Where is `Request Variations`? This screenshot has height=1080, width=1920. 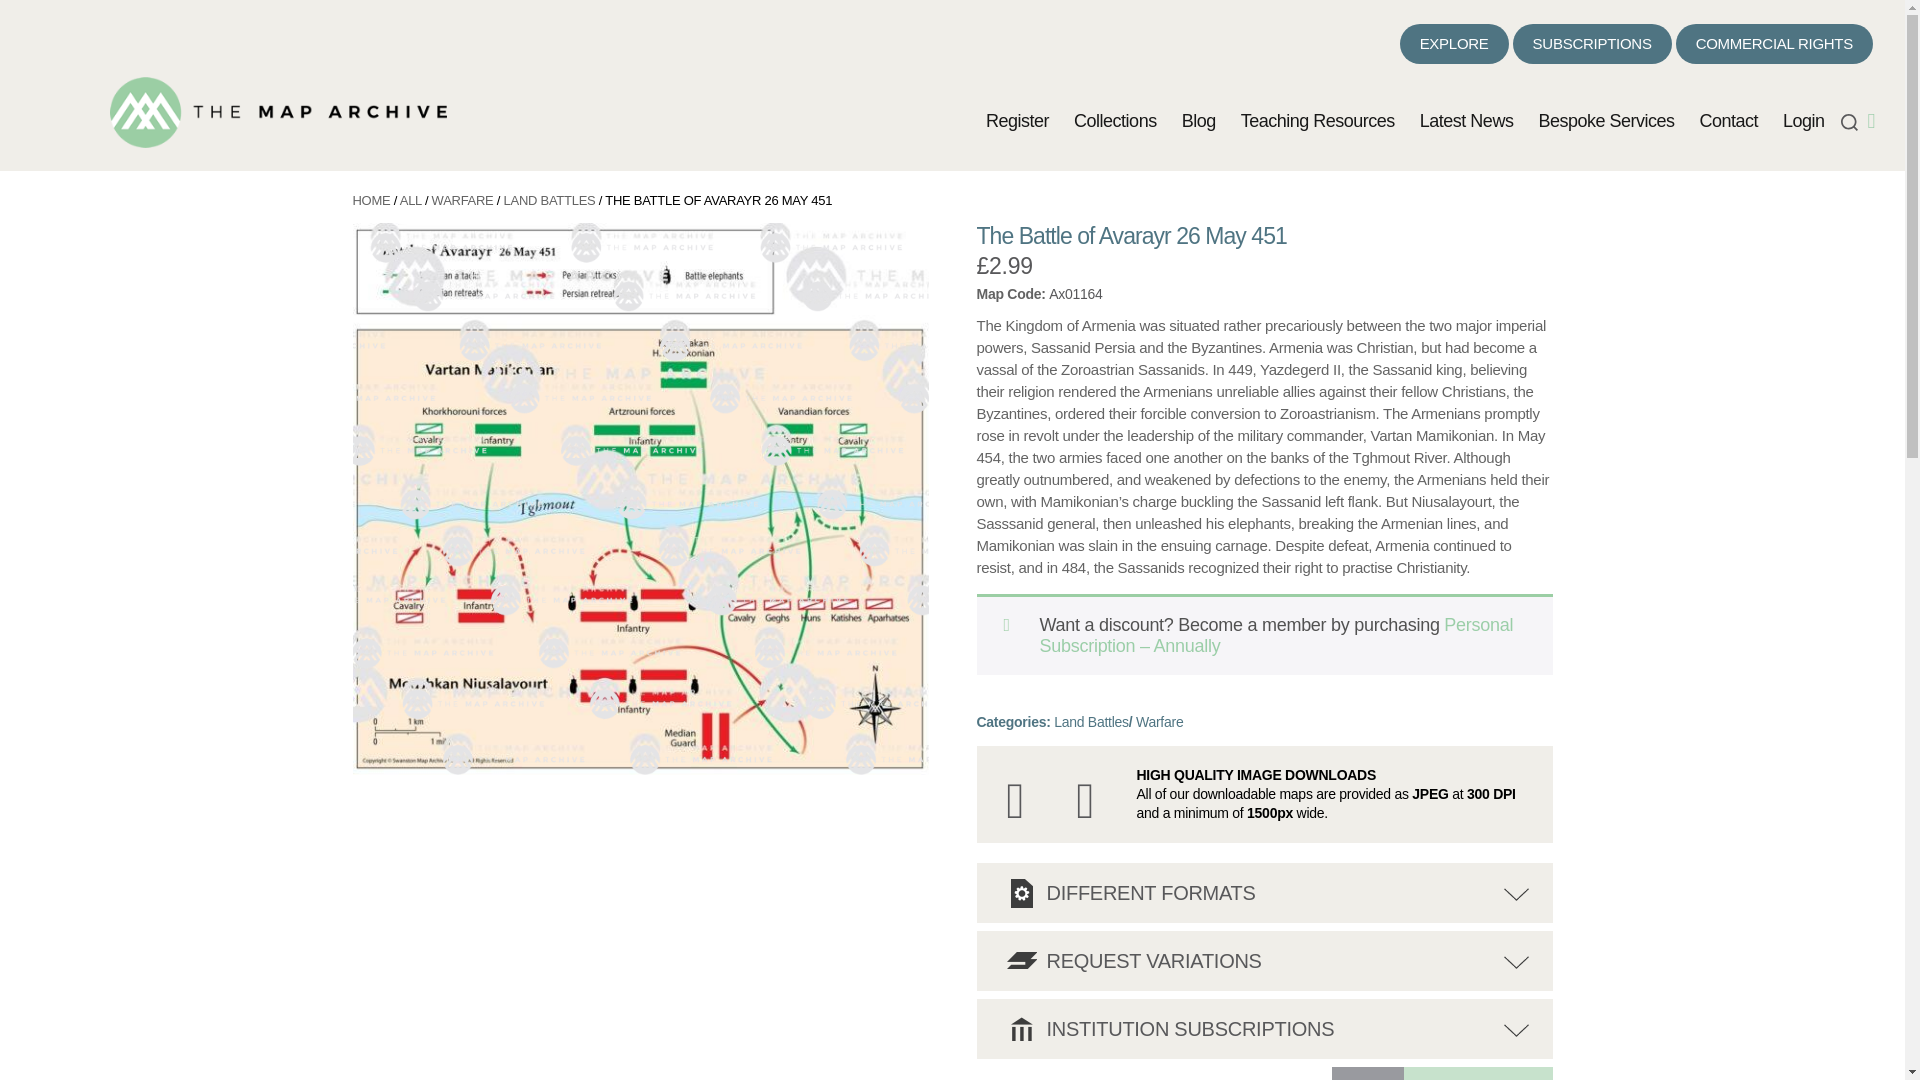
Request Variations is located at coordinates (1021, 961).